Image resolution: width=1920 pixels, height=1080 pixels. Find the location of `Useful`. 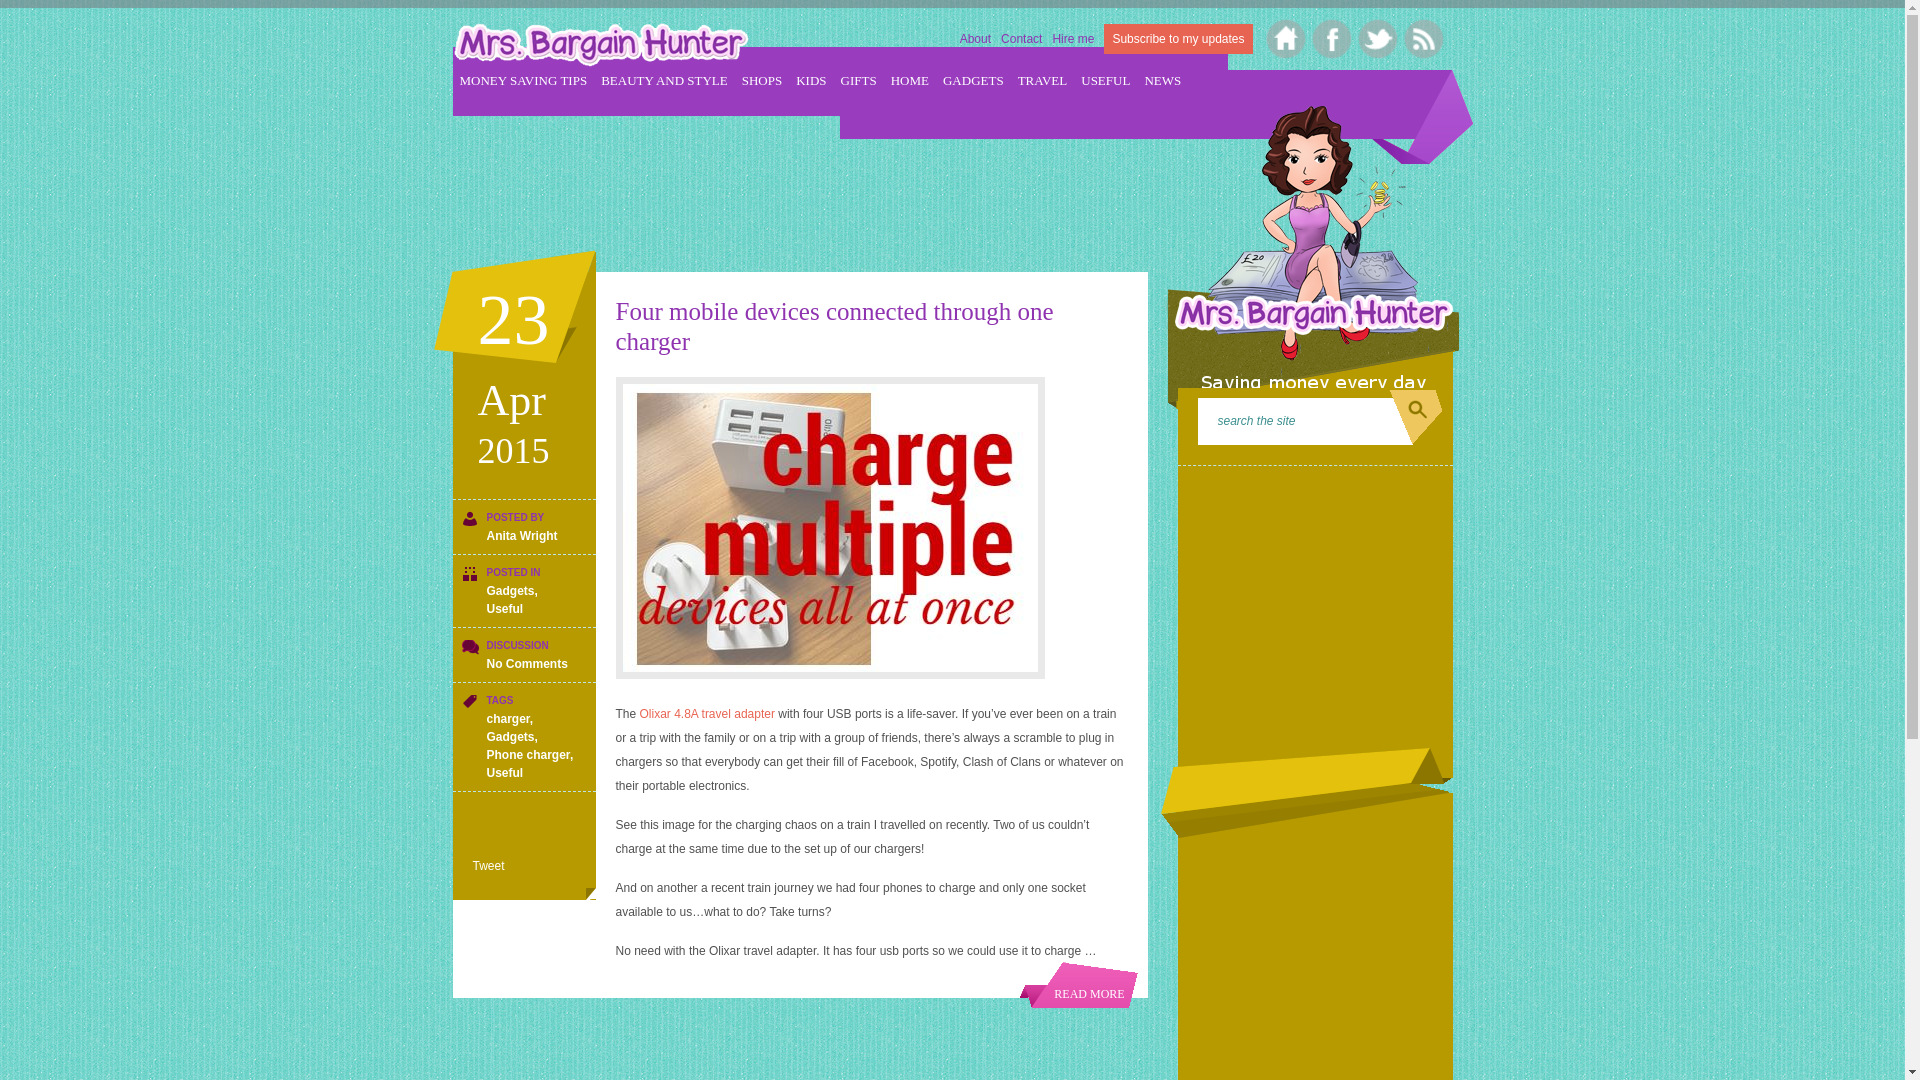

Useful is located at coordinates (504, 772).